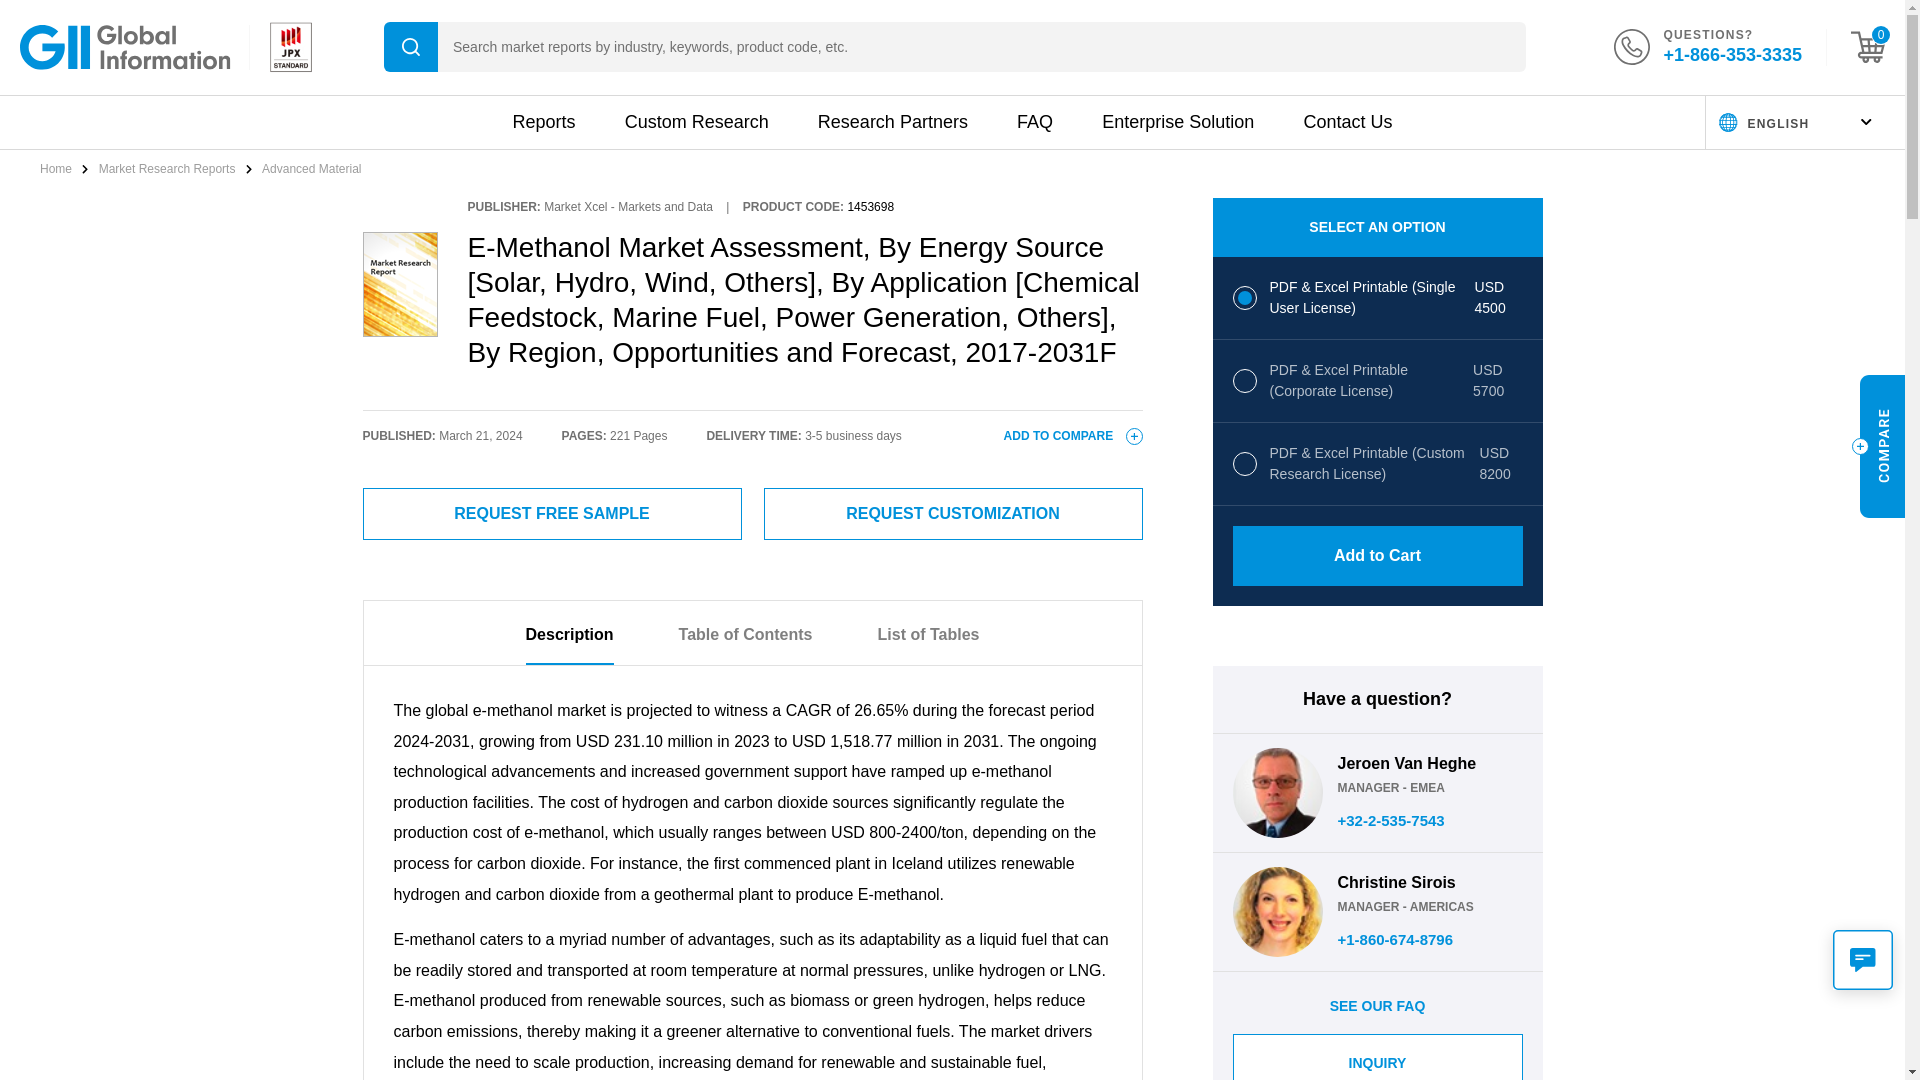 The height and width of the screenshot is (1080, 1920). Describe the element at coordinates (928, 645) in the screenshot. I see `List of Tables` at that location.